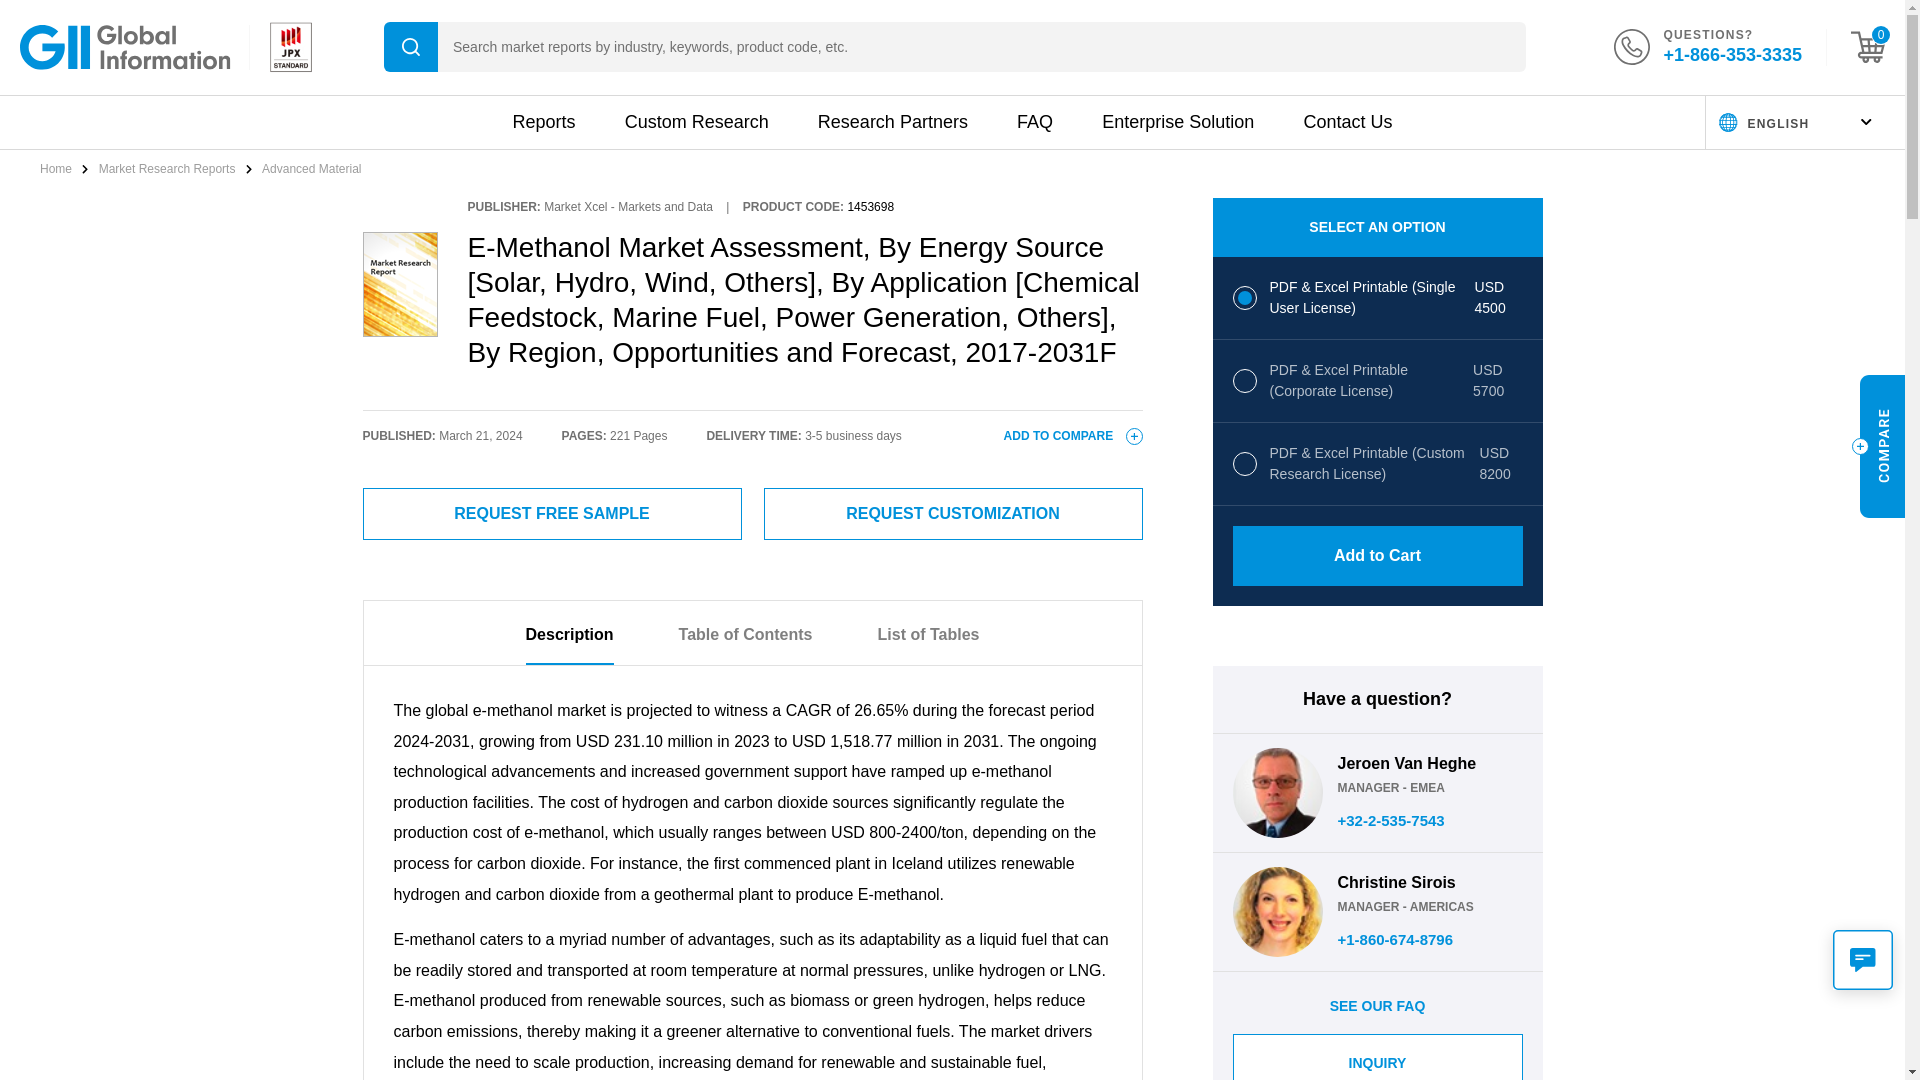 The height and width of the screenshot is (1080, 1920). Describe the element at coordinates (928, 645) in the screenshot. I see `List of Tables` at that location.